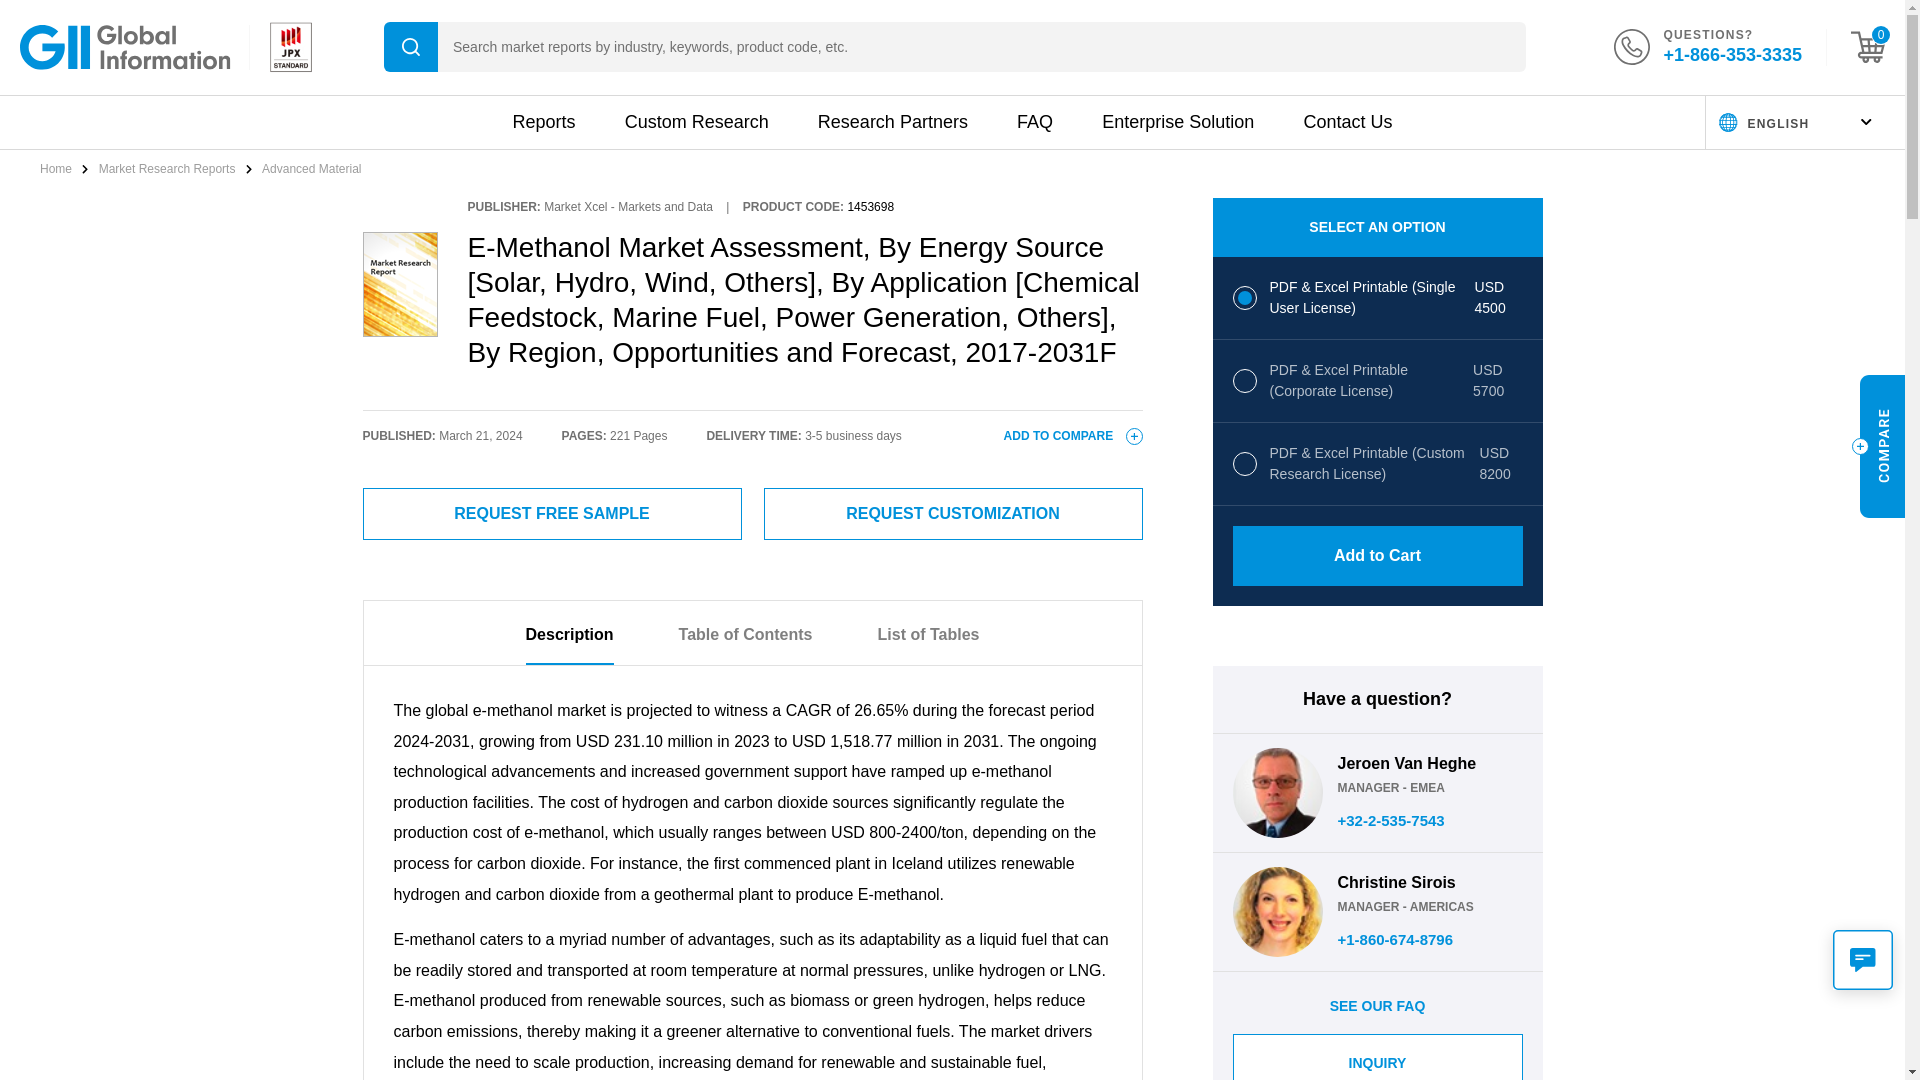 The height and width of the screenshot is (1080, 1920). Describe the element at coordinates (928, 645) in the screenshot. I see `List of Tables` at that location.